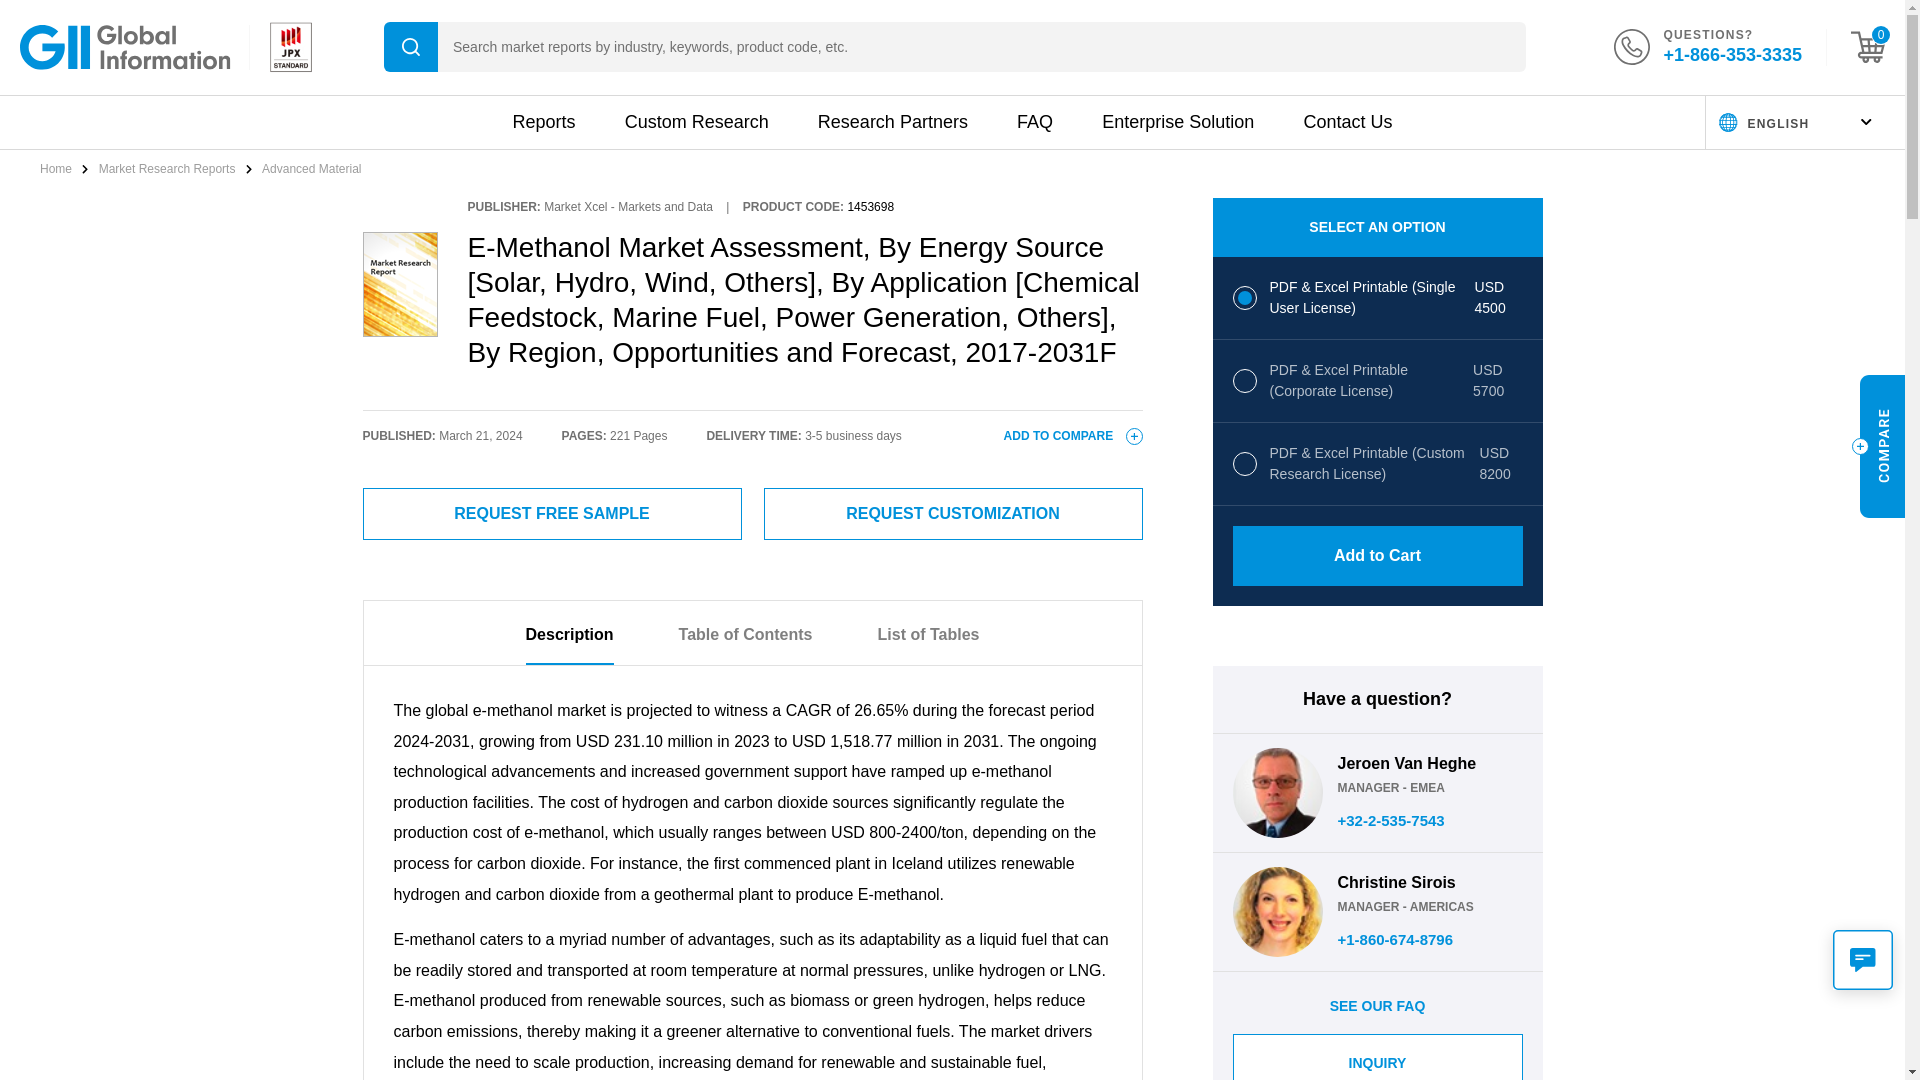 The height and width of the screenshot is (1080, 1920). Describe the element at coordinates (928, 645) in the screenshot. I see `List of Tables` at that location.